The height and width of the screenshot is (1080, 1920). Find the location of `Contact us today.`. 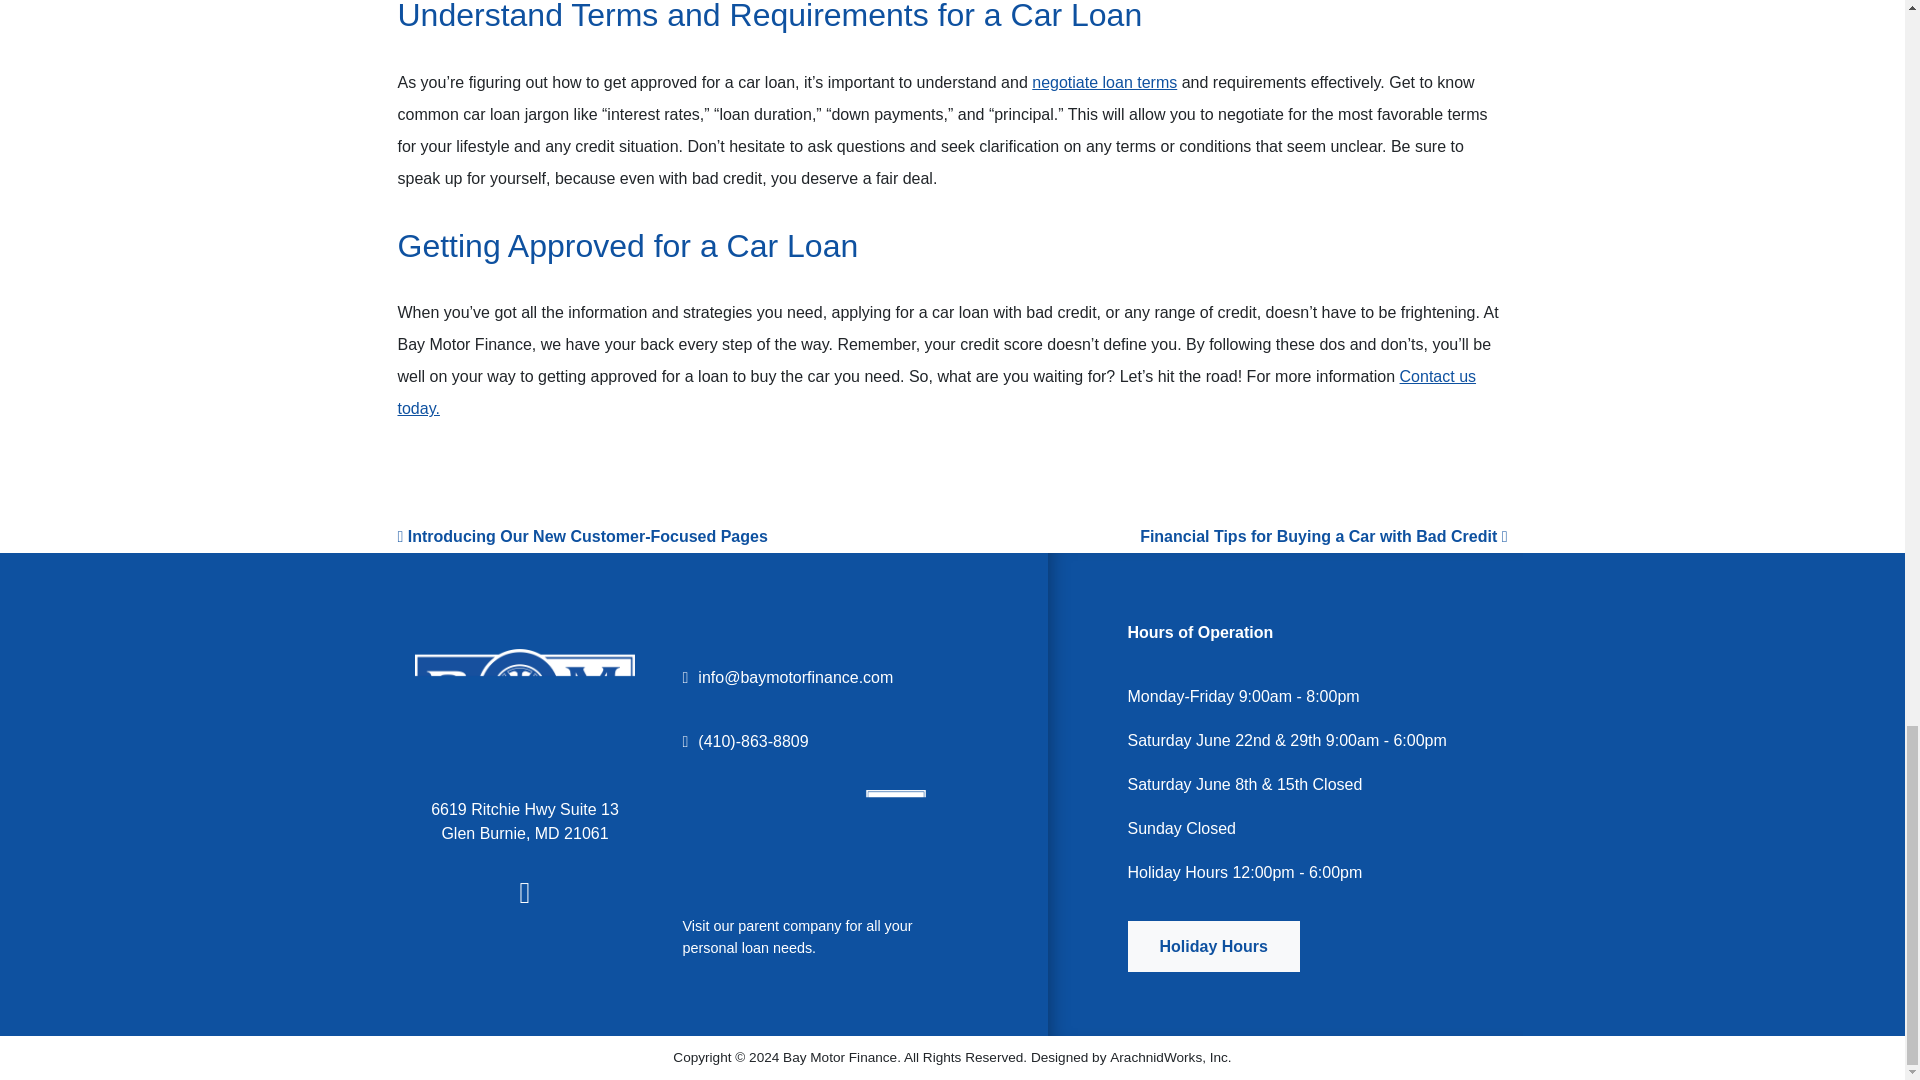

Contact us today. is located at coordinates (936, 392).